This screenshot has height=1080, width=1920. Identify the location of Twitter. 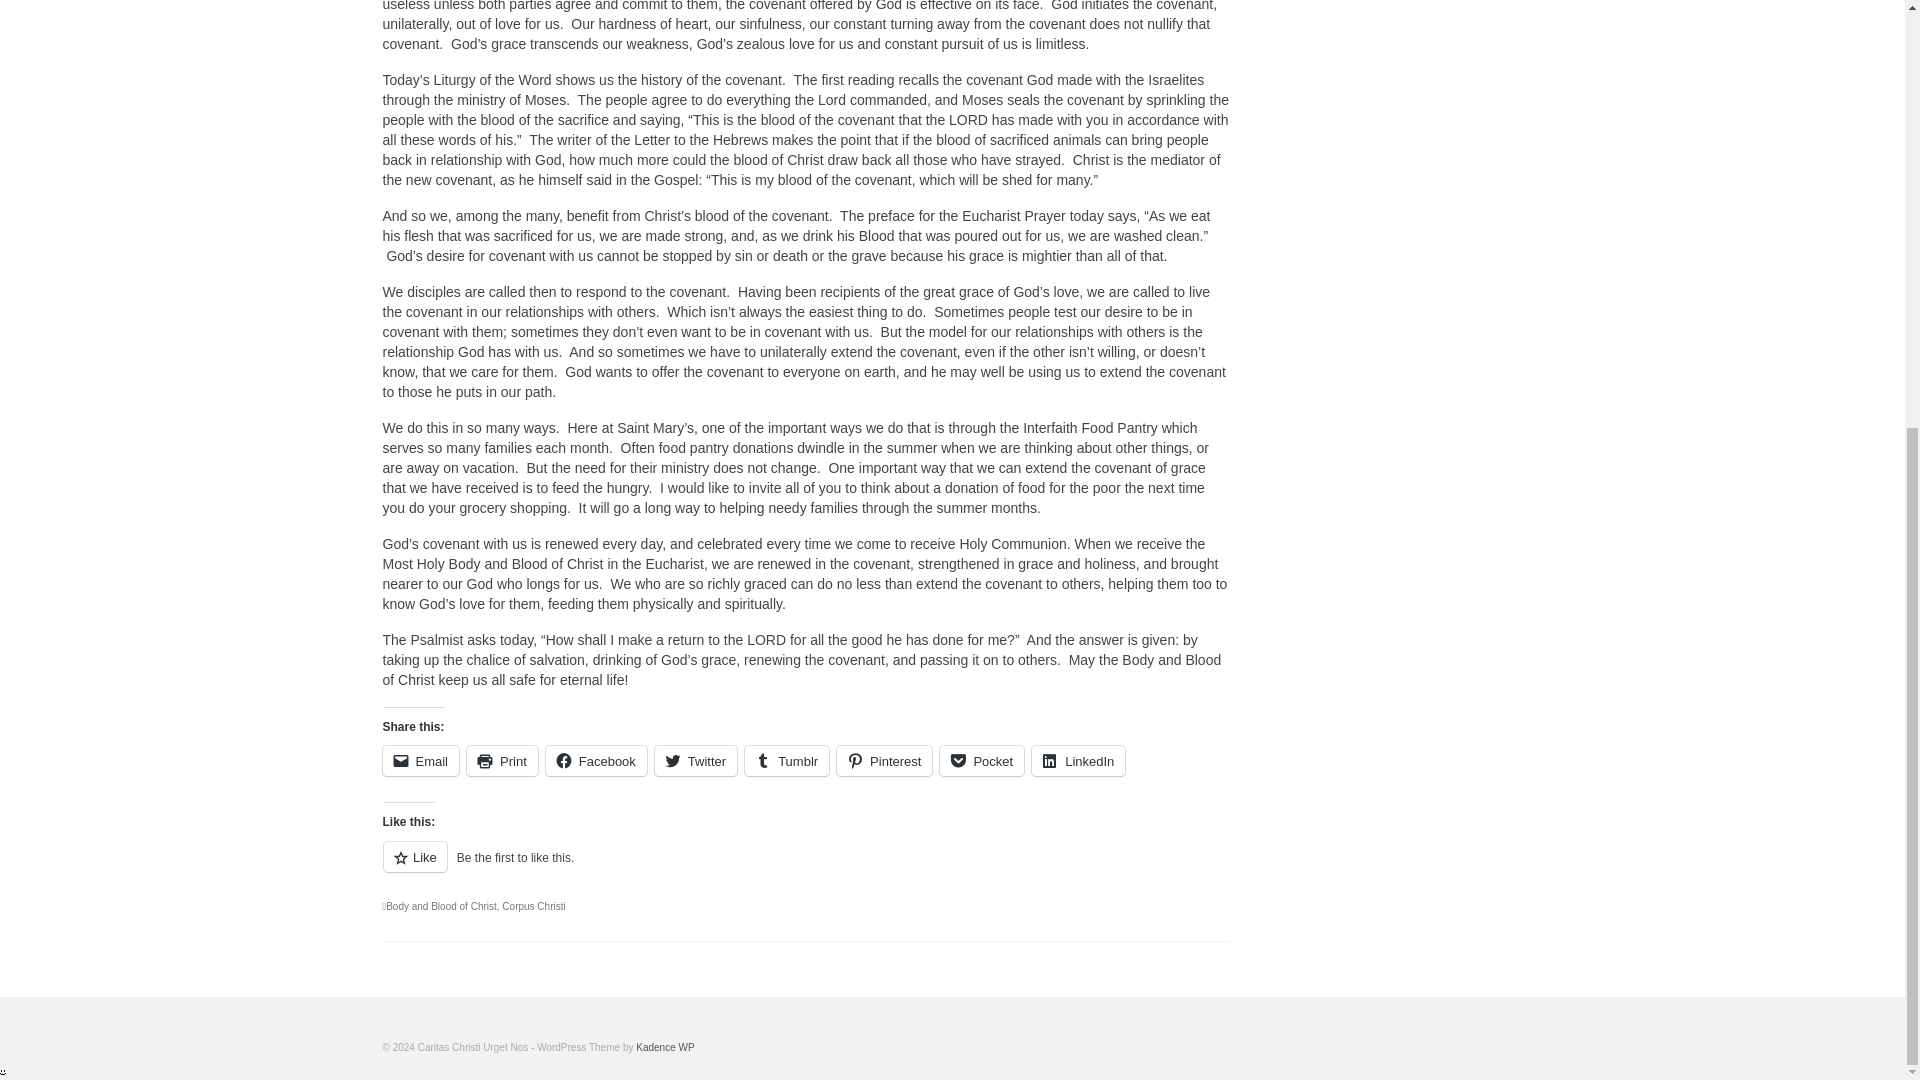
(696, 761).